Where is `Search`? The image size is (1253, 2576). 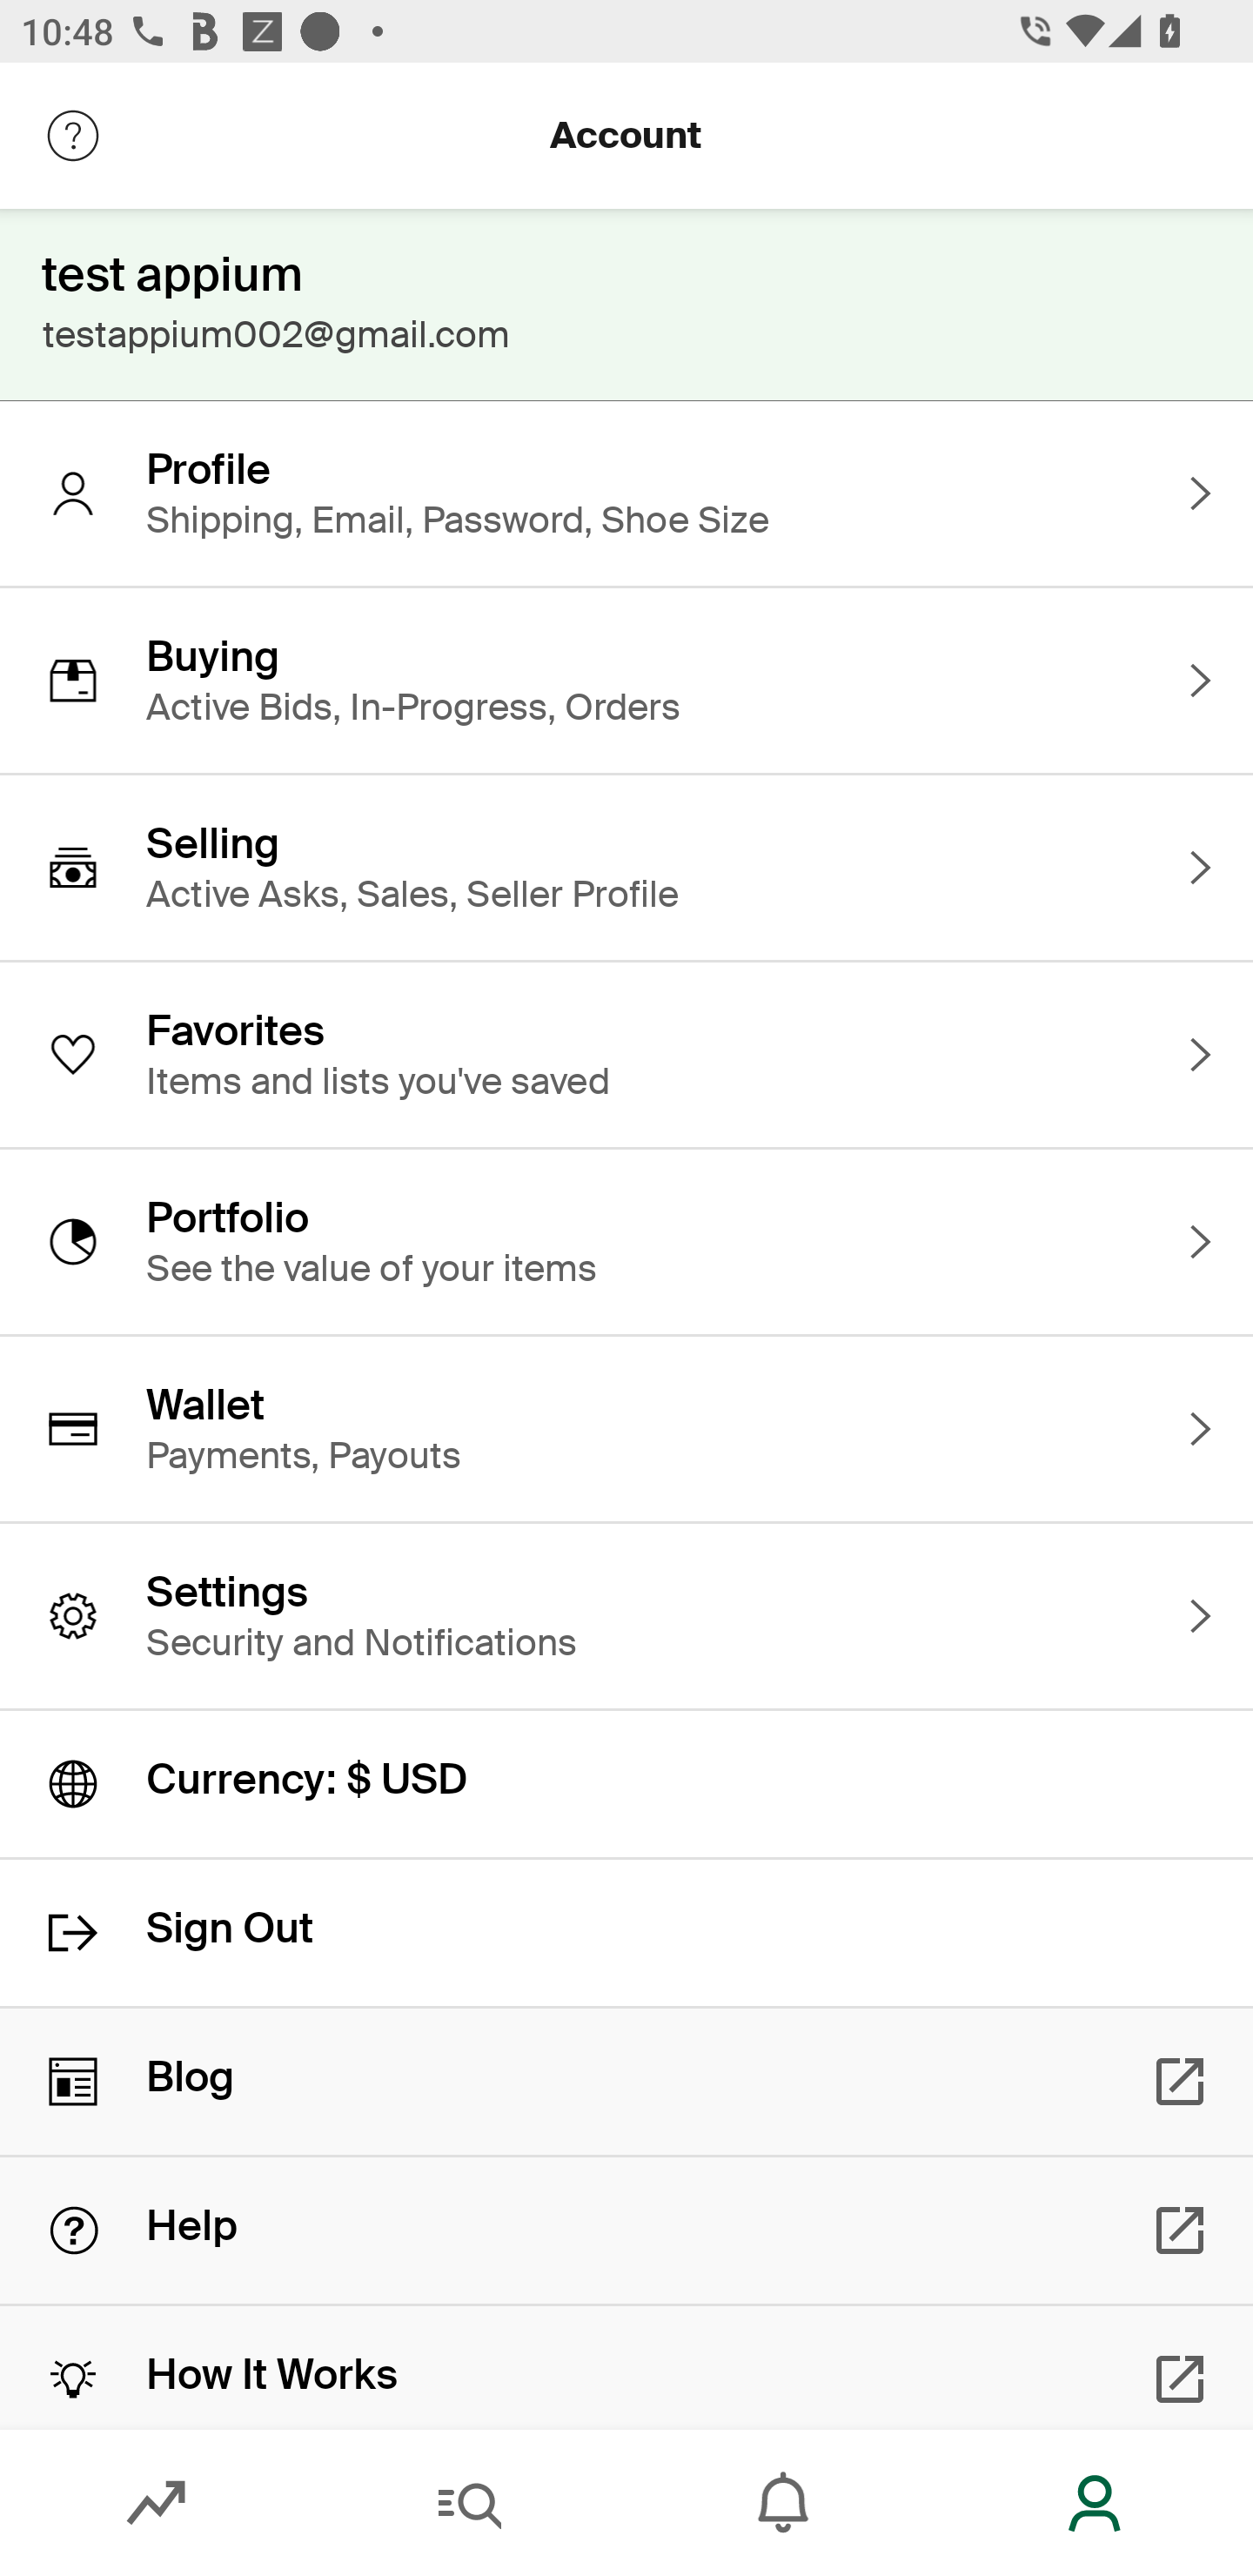
Search is located at coordinates (470, 2503).